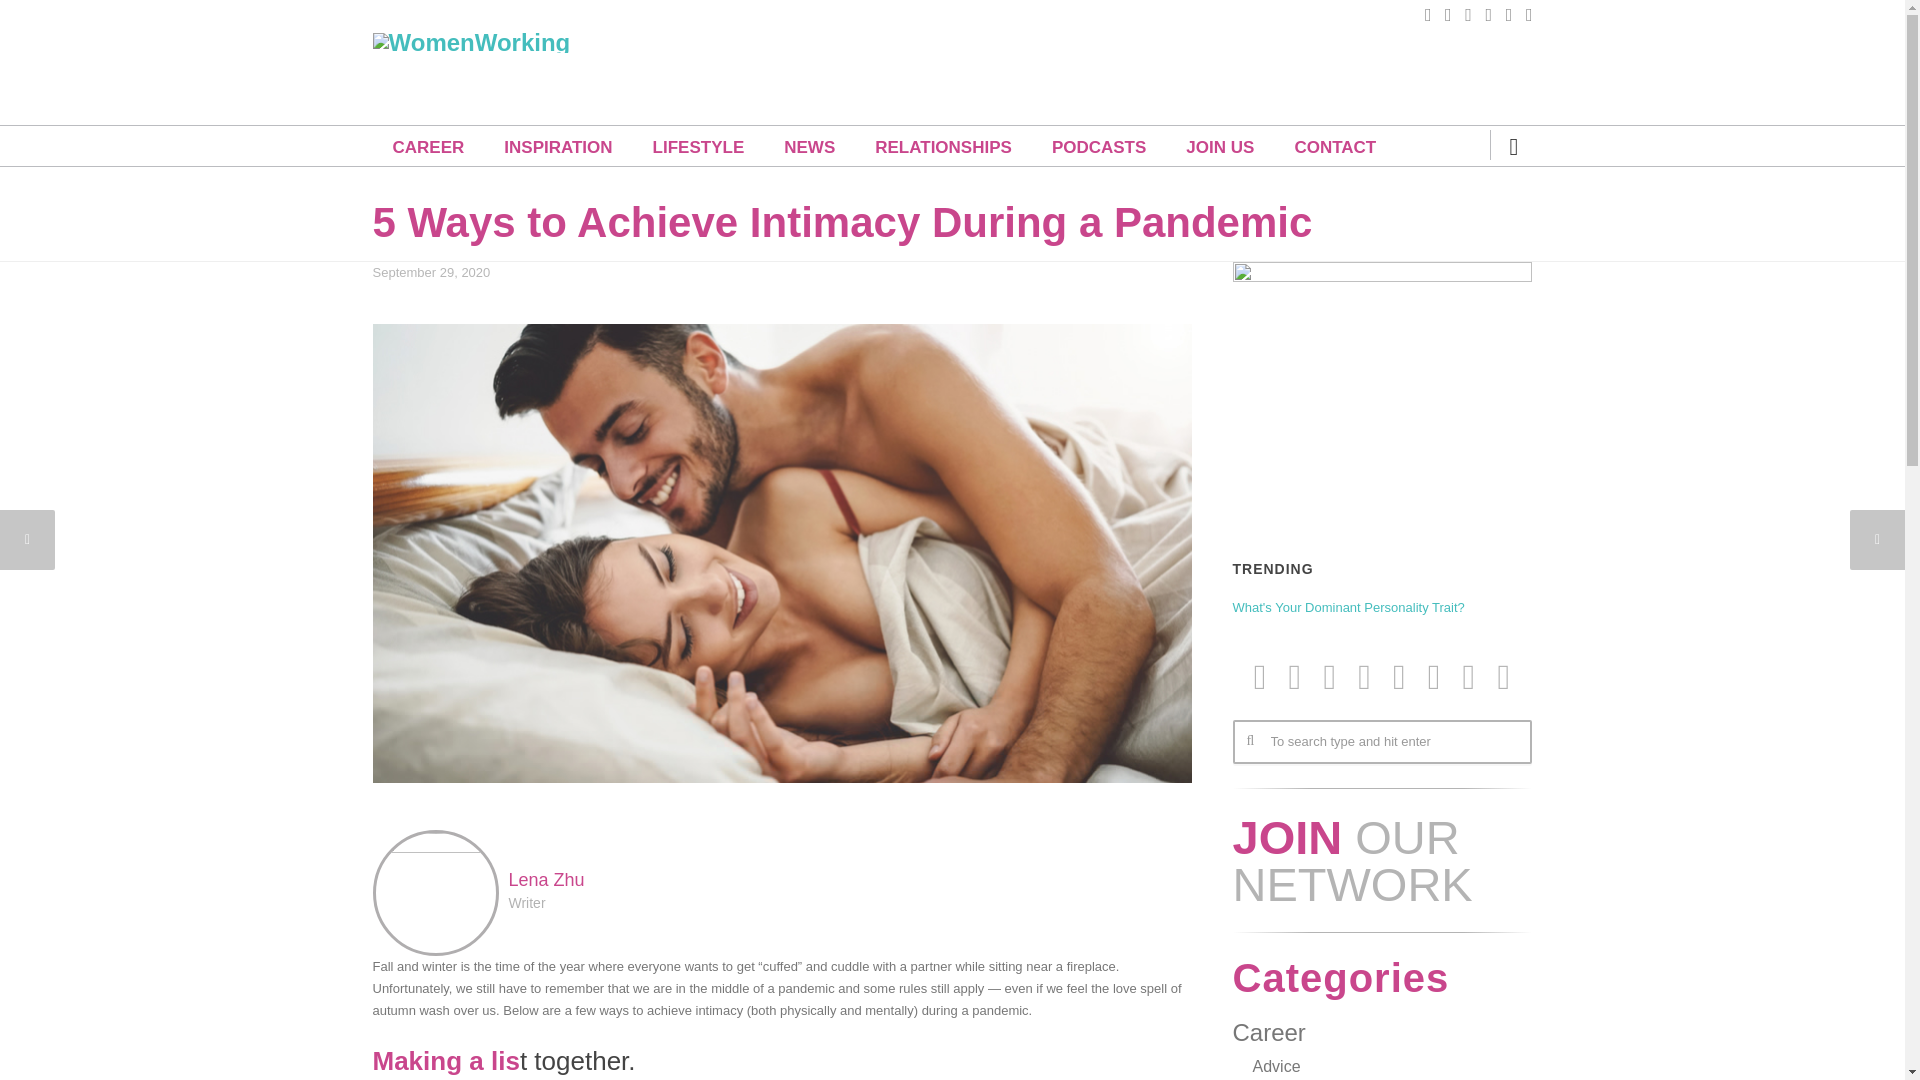 The image size is (1920, 1080). I want to click on To search type and hit enter, so click(1381, 742).